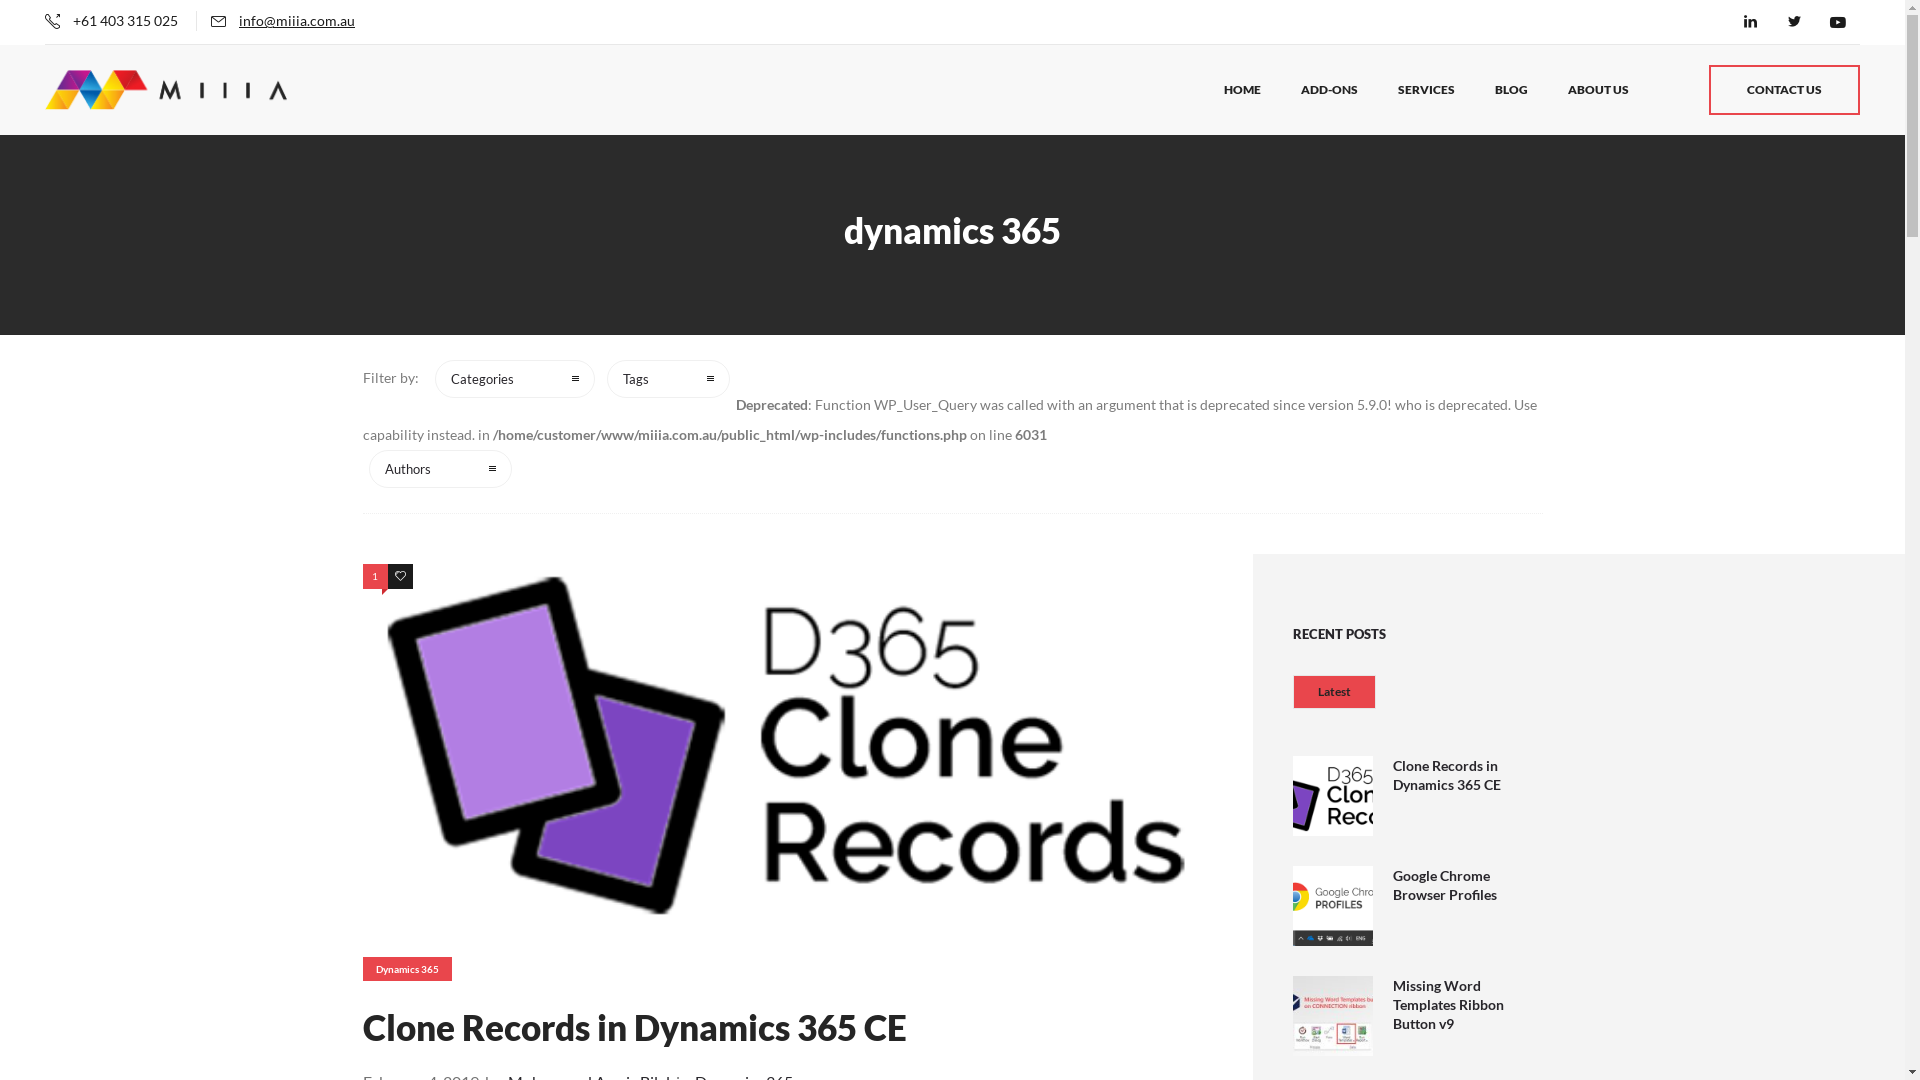  What do you see at coordinates (1598, 90) in the screenshot?
I see `ABOUT US` at bounding box center [1598, 90].